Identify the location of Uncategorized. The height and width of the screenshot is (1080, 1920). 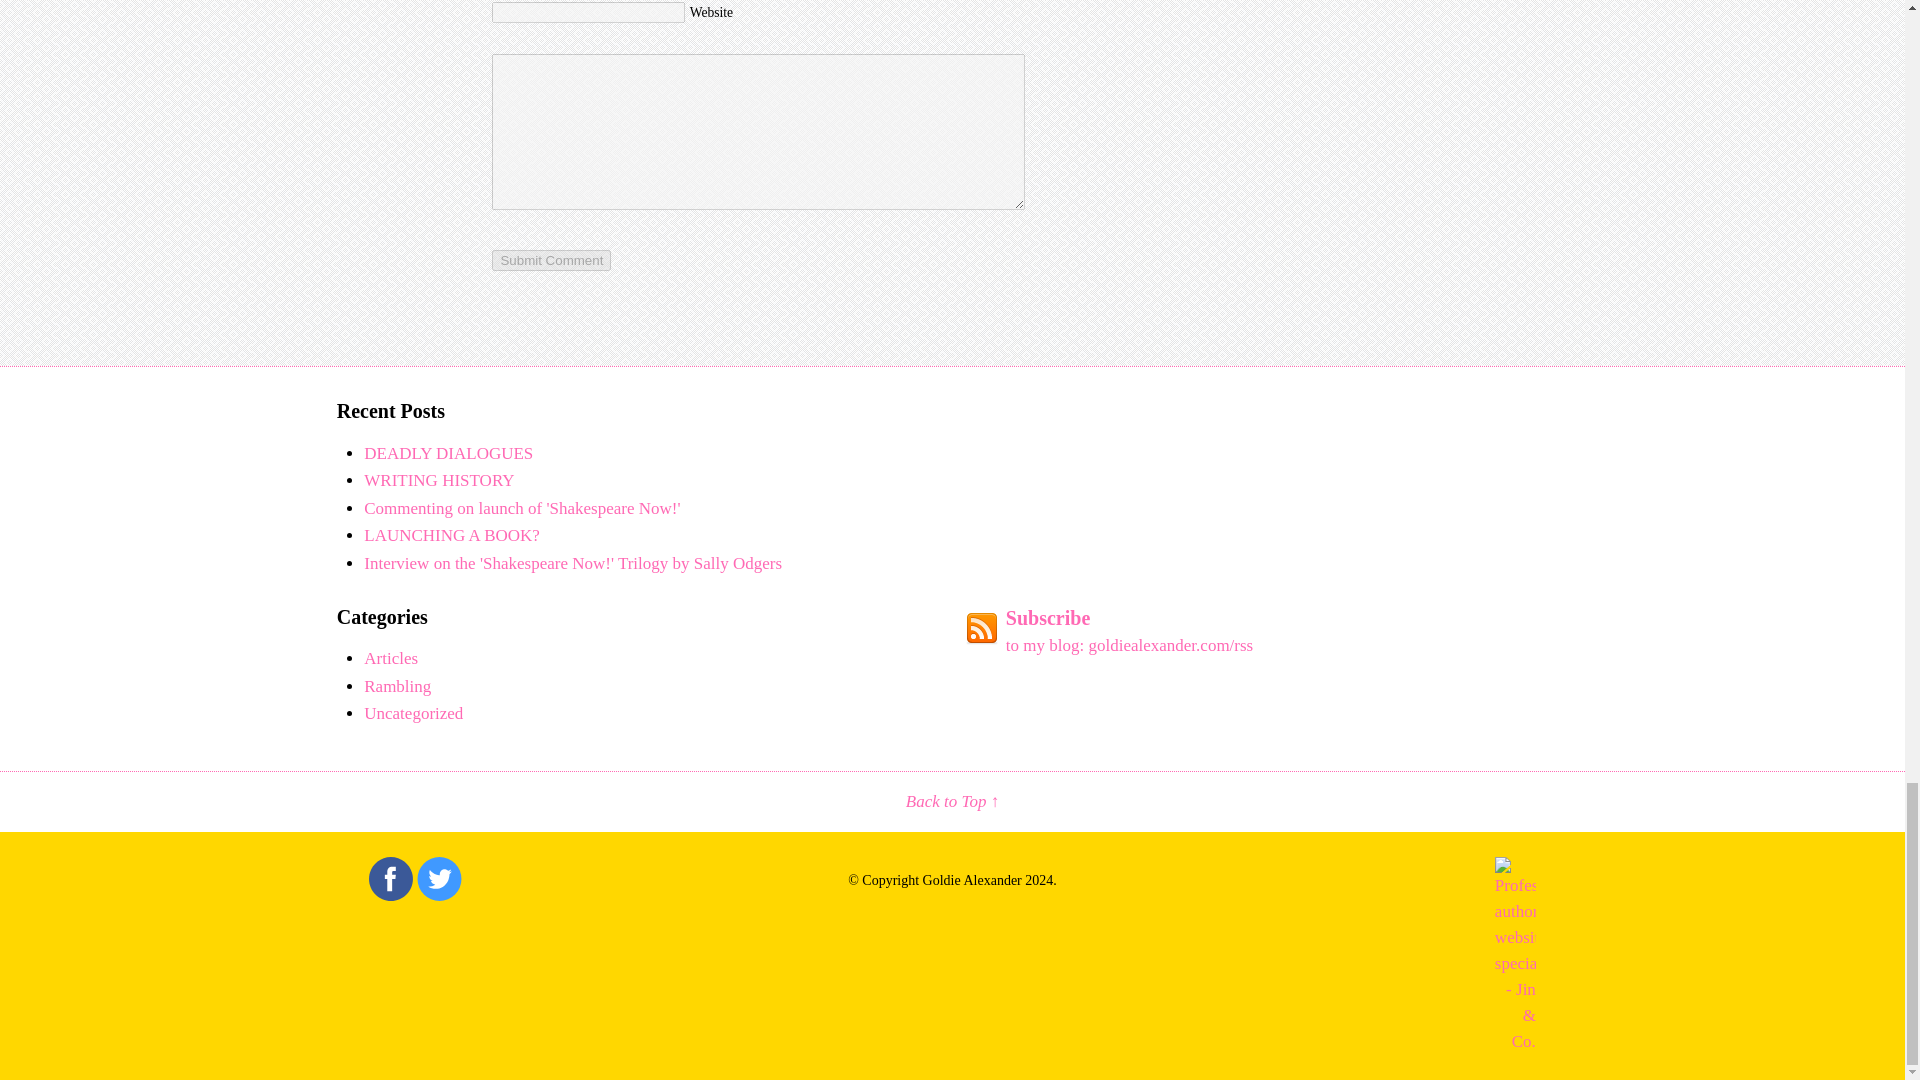
(413, 714).